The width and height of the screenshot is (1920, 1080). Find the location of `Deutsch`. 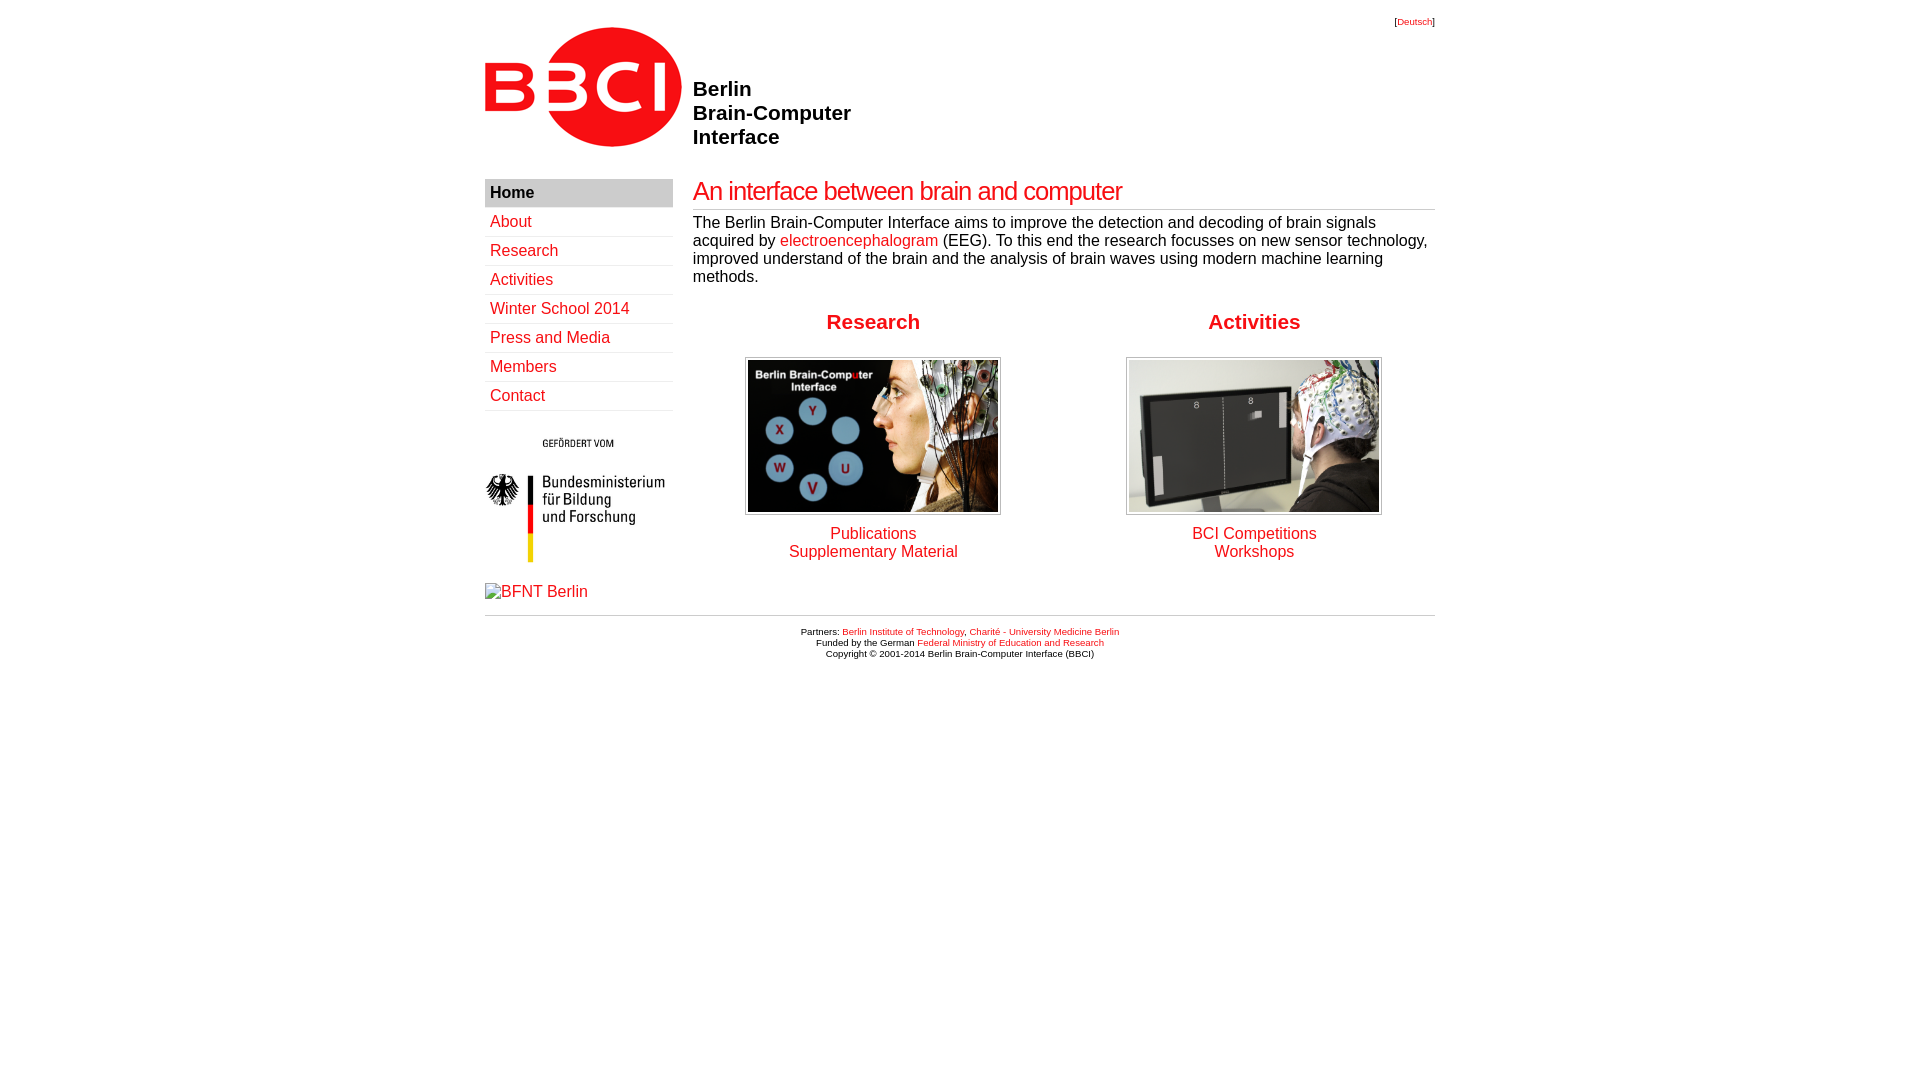

Deutsch is located at coordinates (1414, 22).